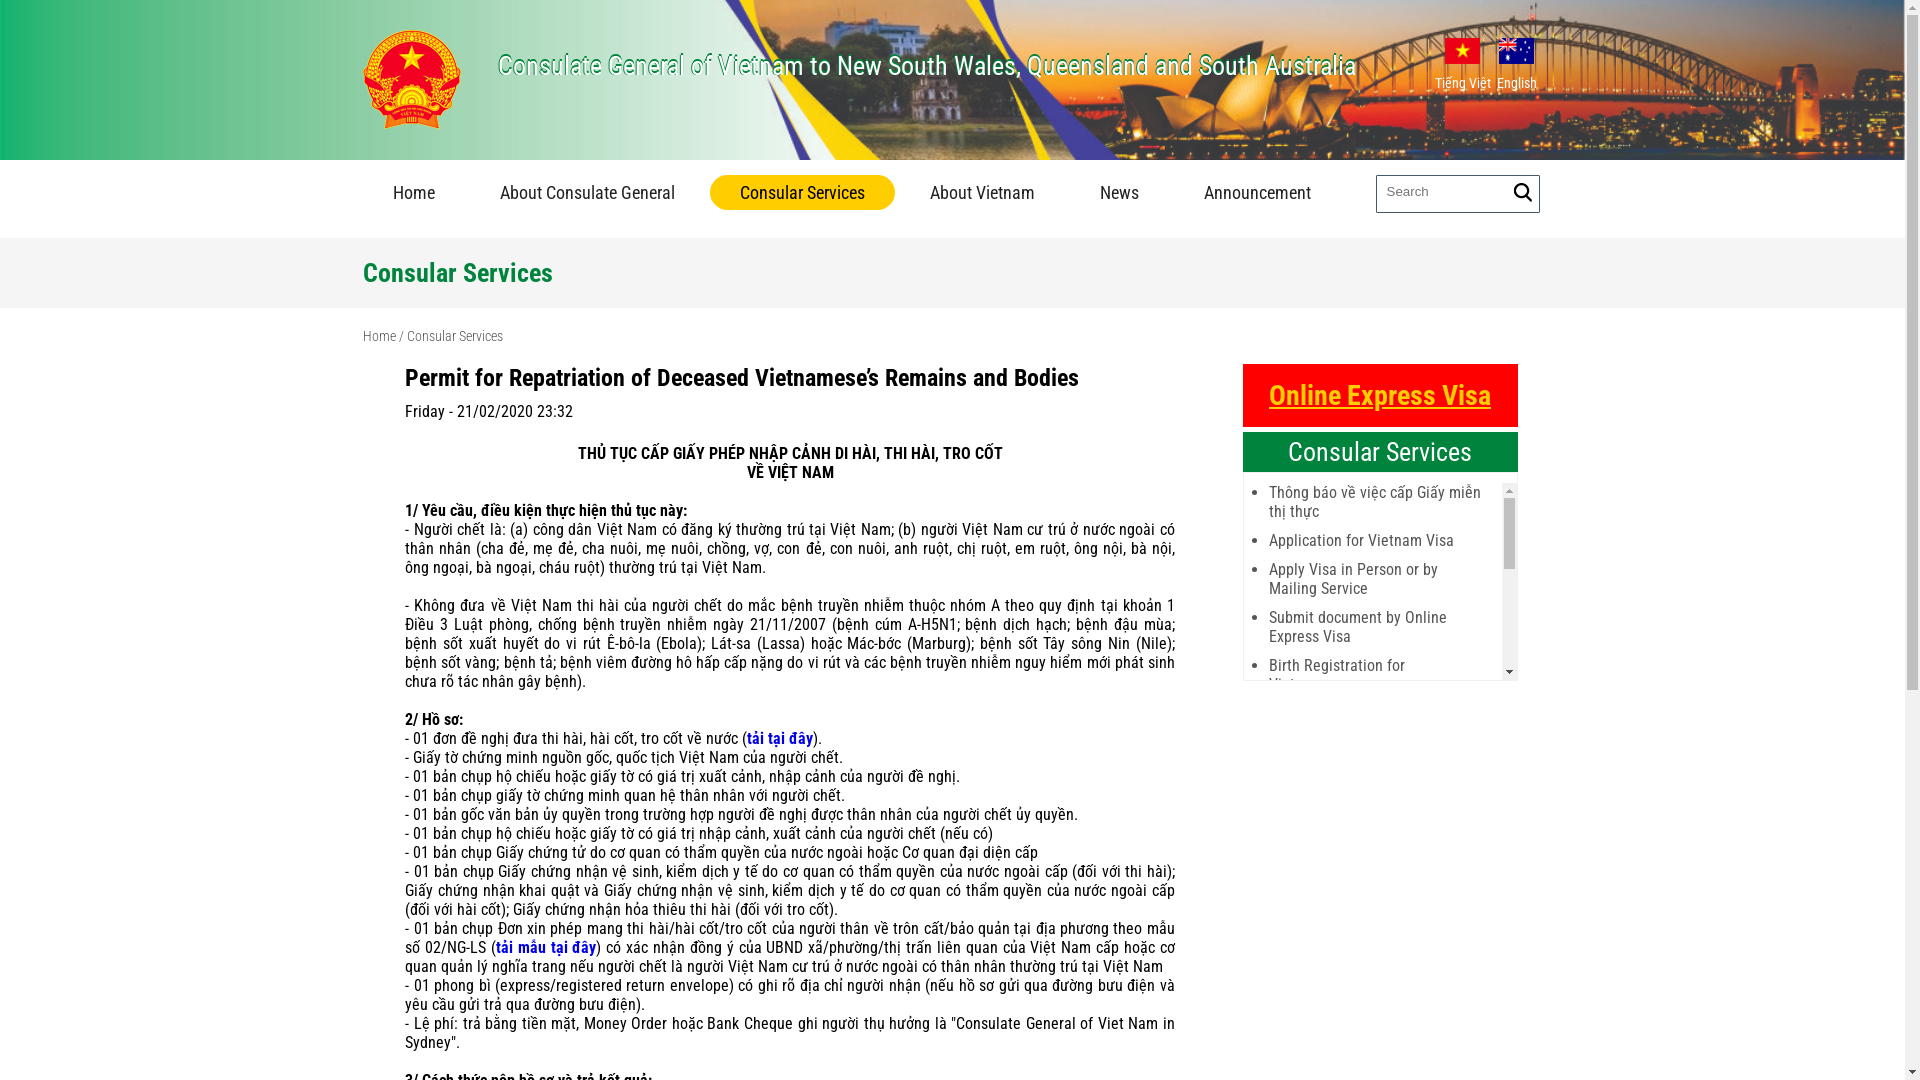 This screenshot has width=1920, height=1080. What do you see at coordinates (1516, 51) in the screenshot?
I see `English` at bounding box center [1516, 51].